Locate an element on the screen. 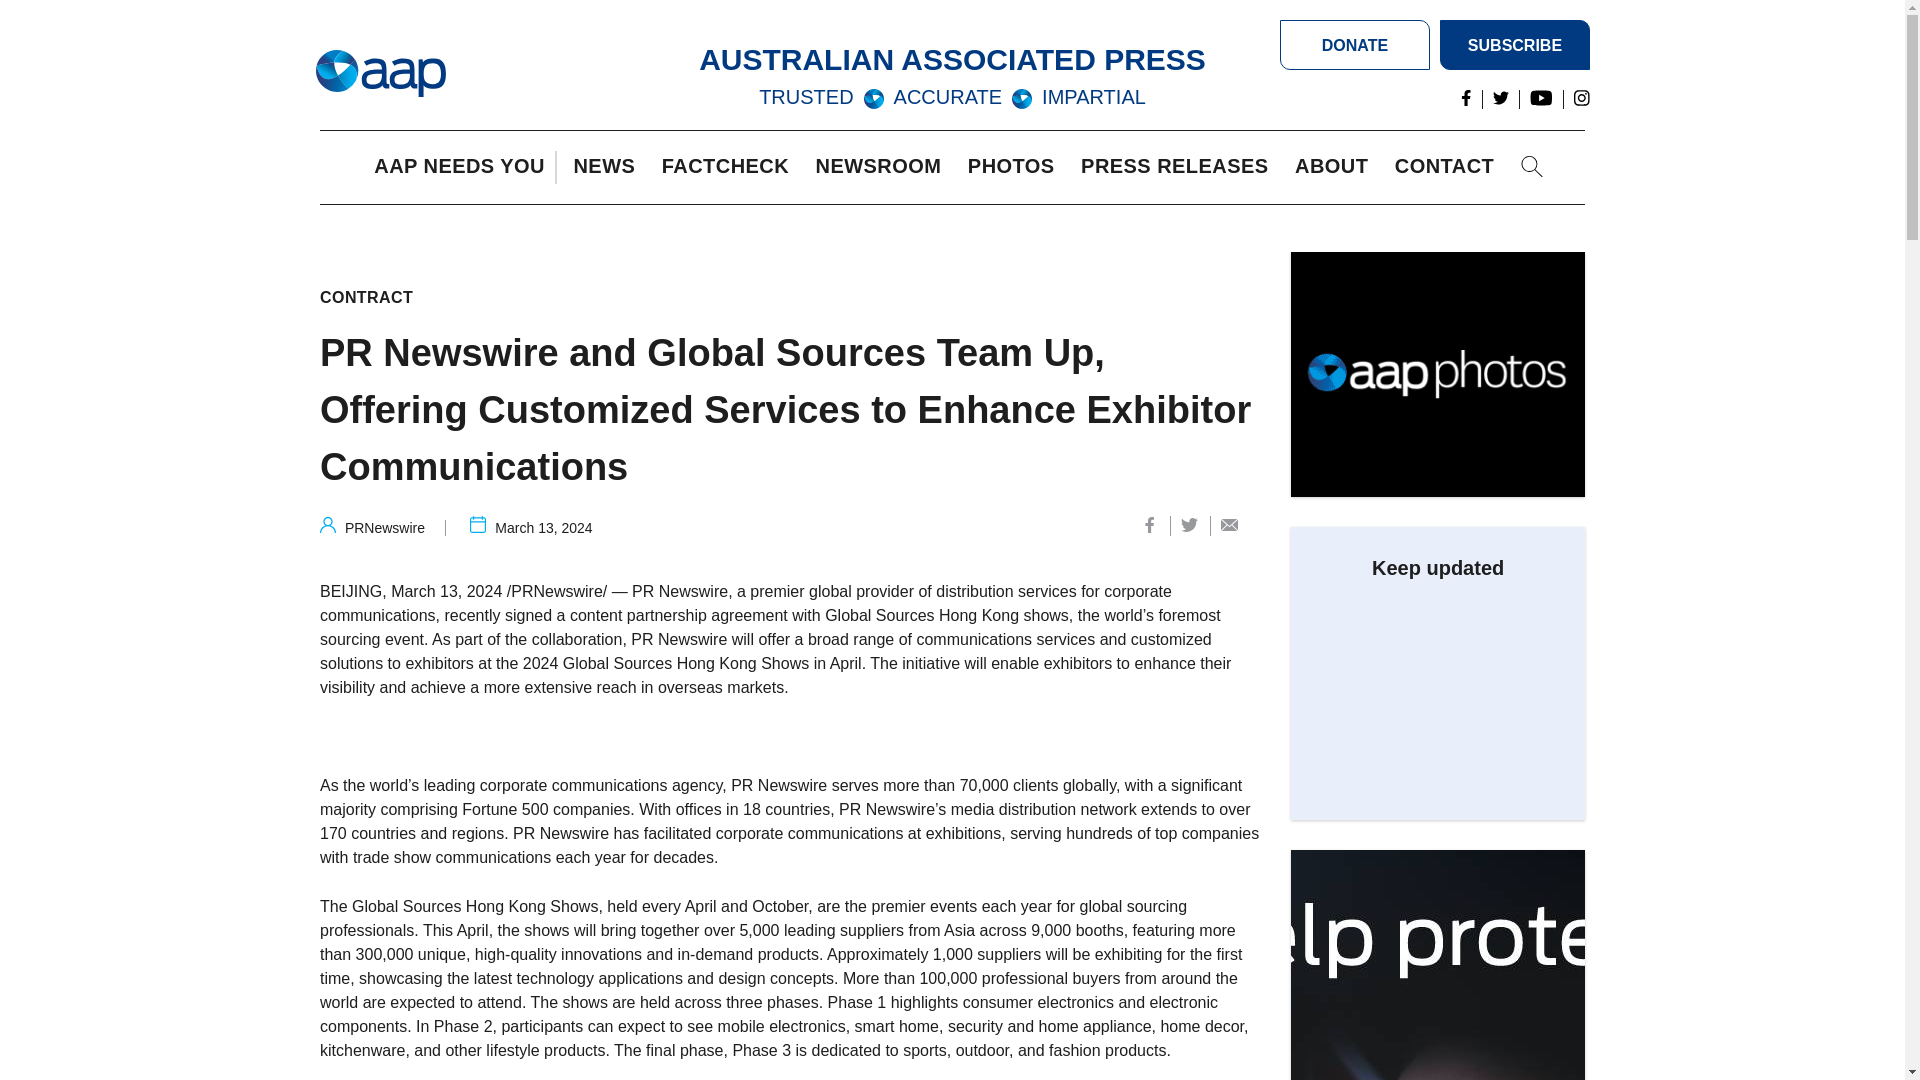 The image size is (1920, 1080). PHOTOS is located at coordinates (1016, 167).